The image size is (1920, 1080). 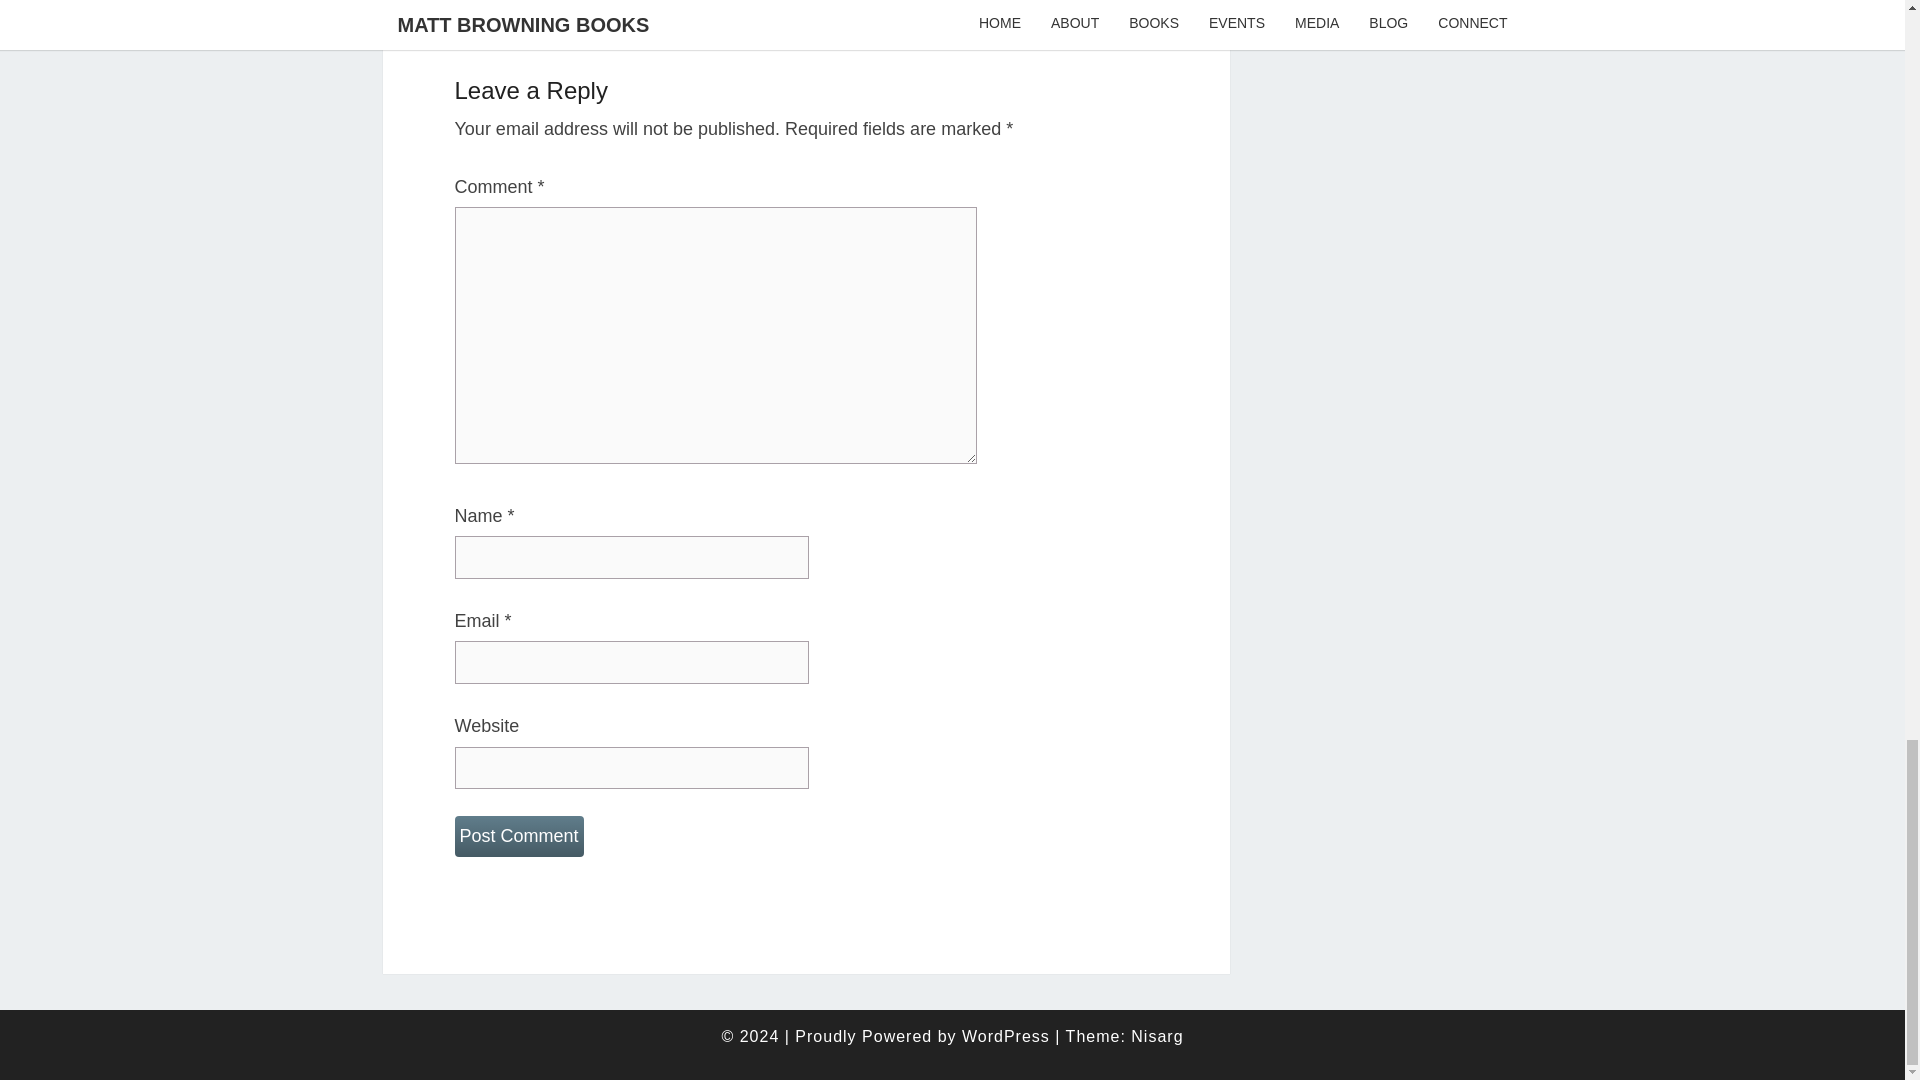 What do you see at coordinates (1006, 1036) in the screenshot?
I see `WordPress` at bounding box center [1006, 1036].